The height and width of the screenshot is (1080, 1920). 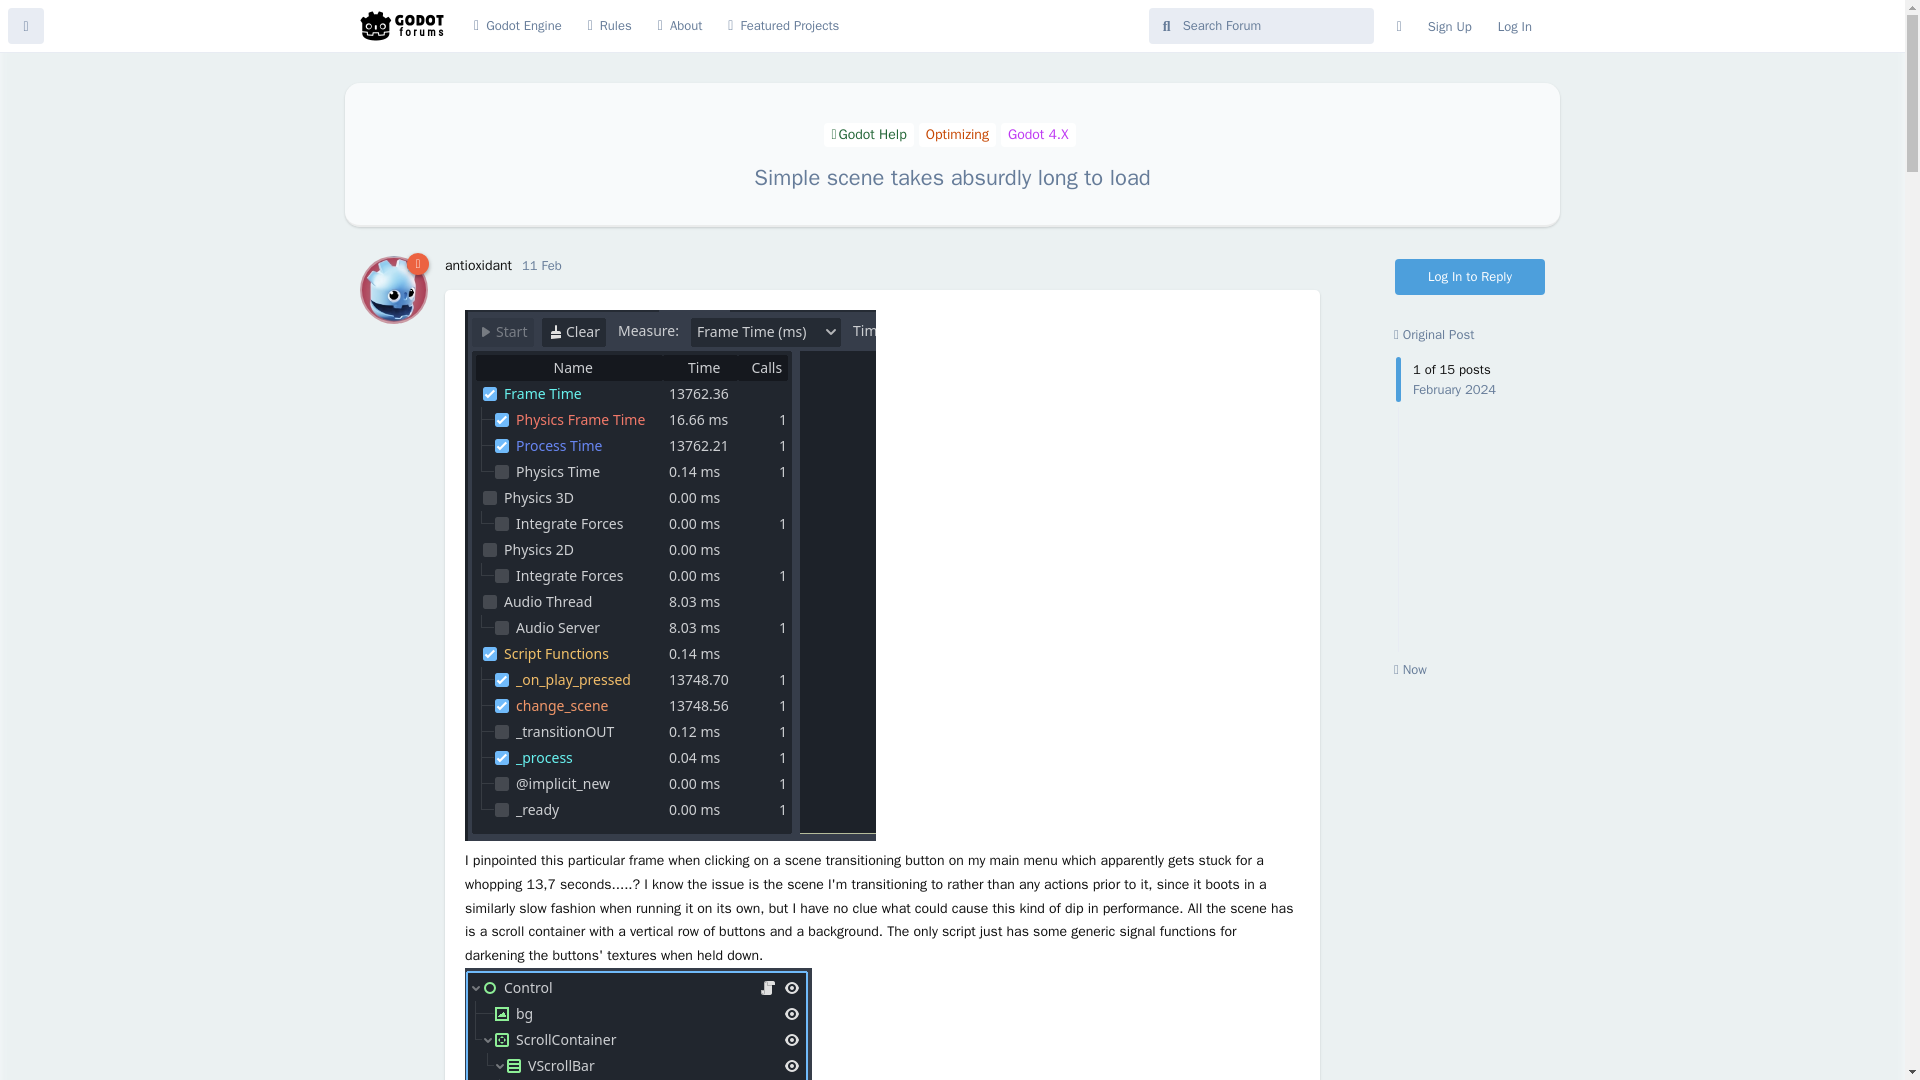 What do you see at coordinates (517, 26) in the screenshot?
I see `Featured Projects` at bounding box center [517, 26].